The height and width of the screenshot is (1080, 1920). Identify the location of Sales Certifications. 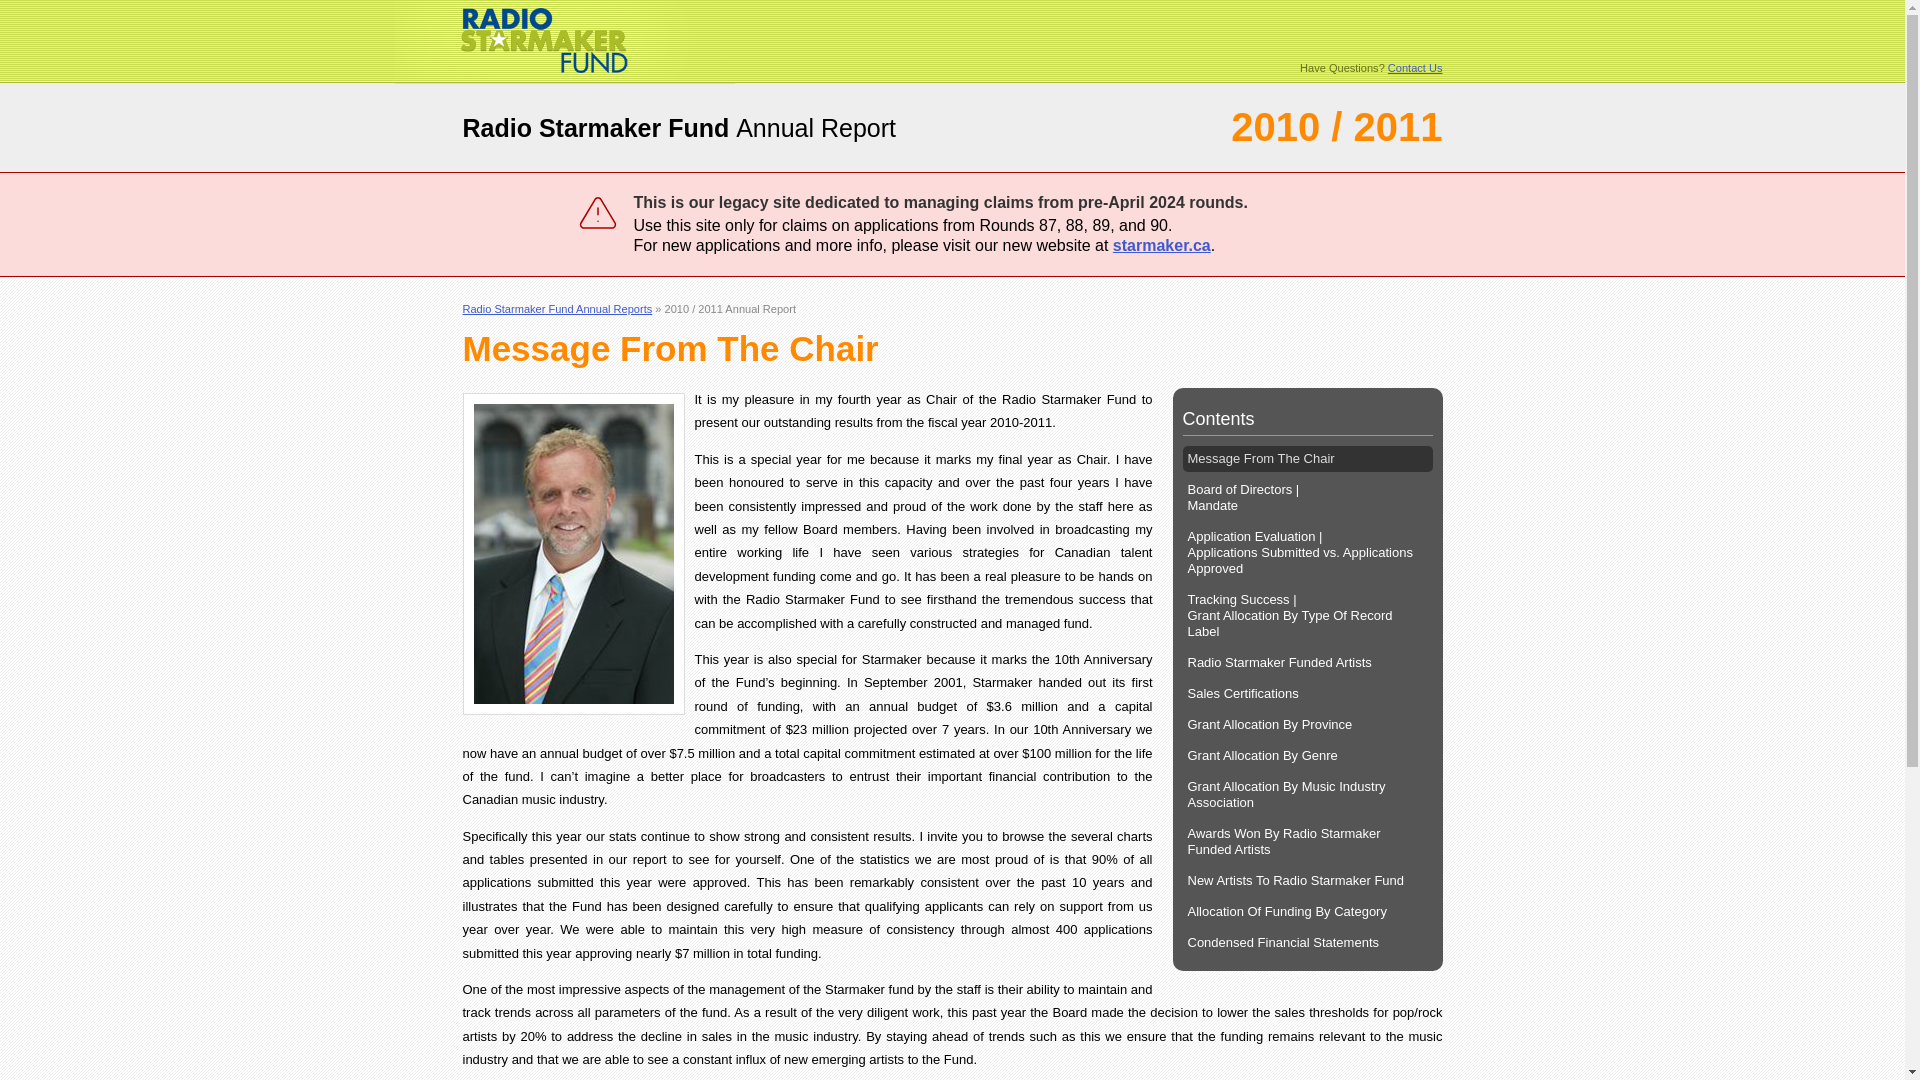
(1307, 694).